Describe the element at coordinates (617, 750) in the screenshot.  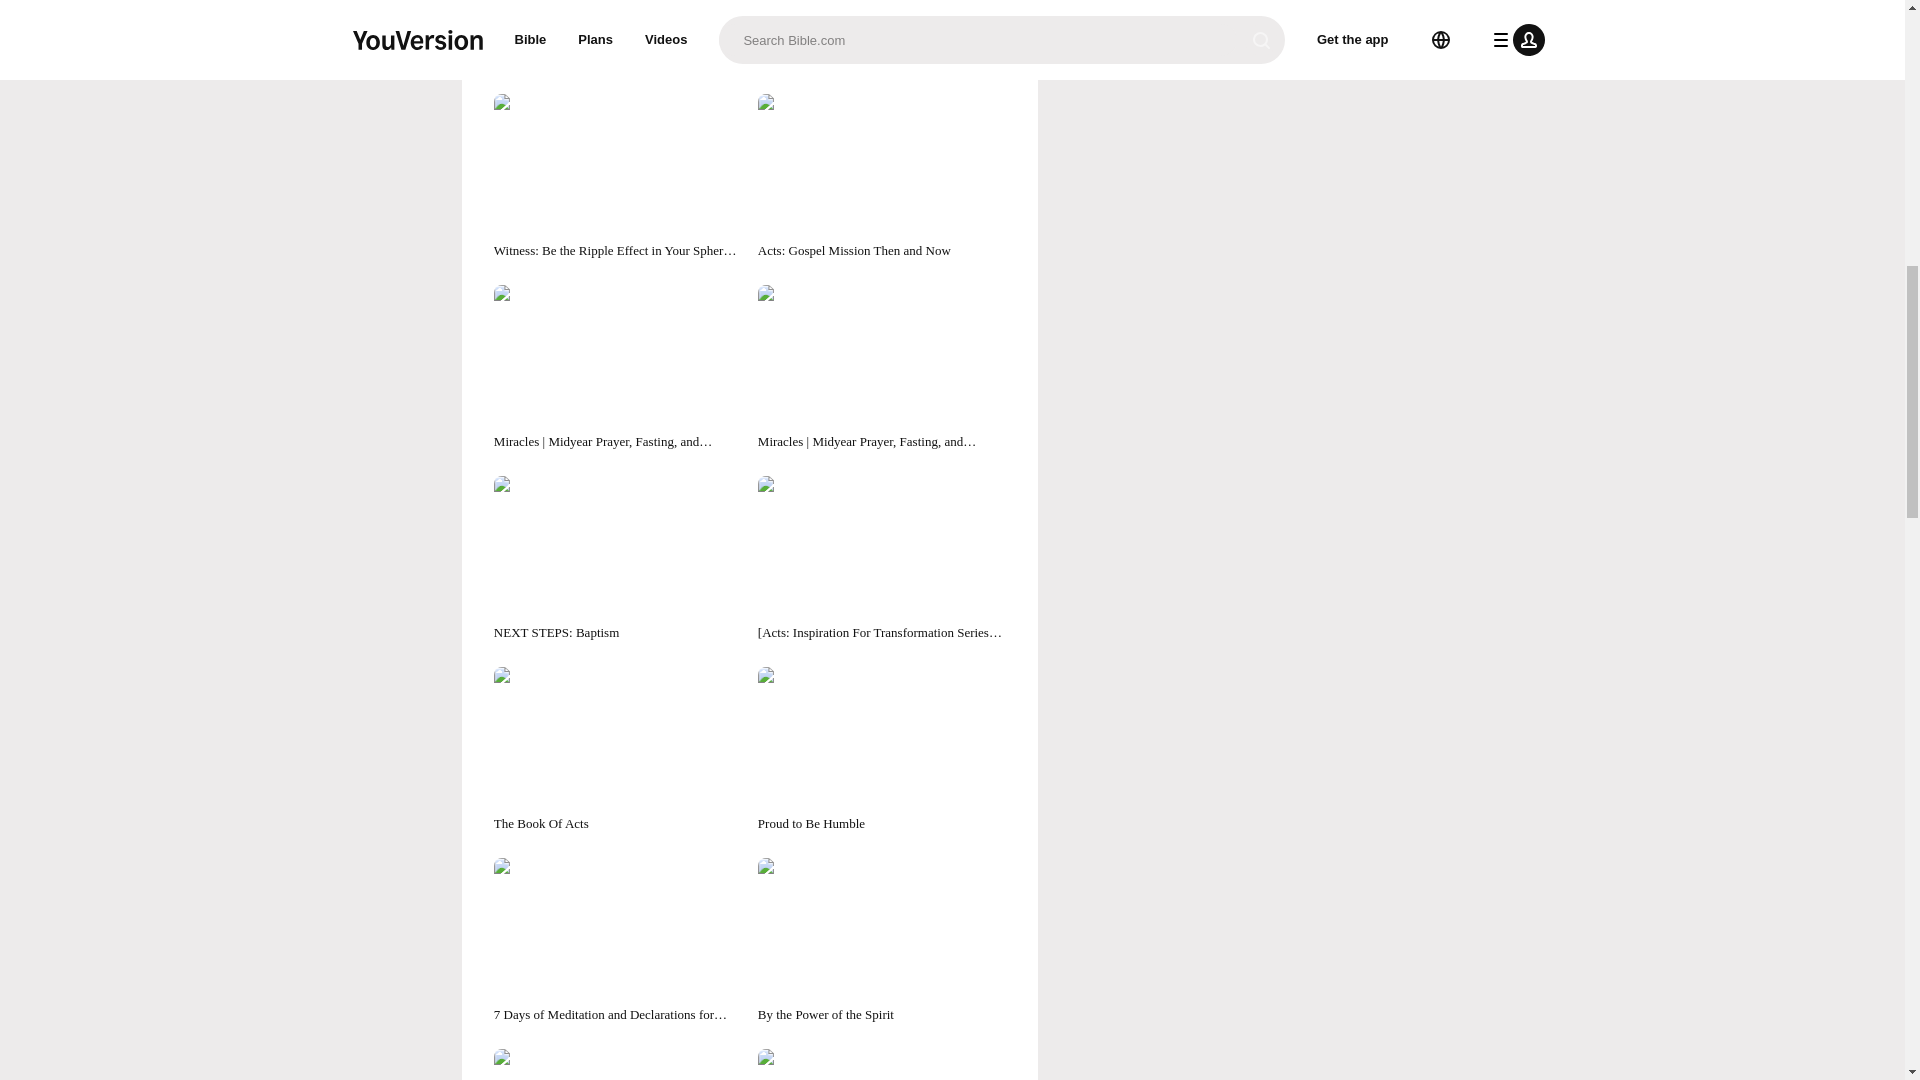
I see `The Book Of Acts` at that location.